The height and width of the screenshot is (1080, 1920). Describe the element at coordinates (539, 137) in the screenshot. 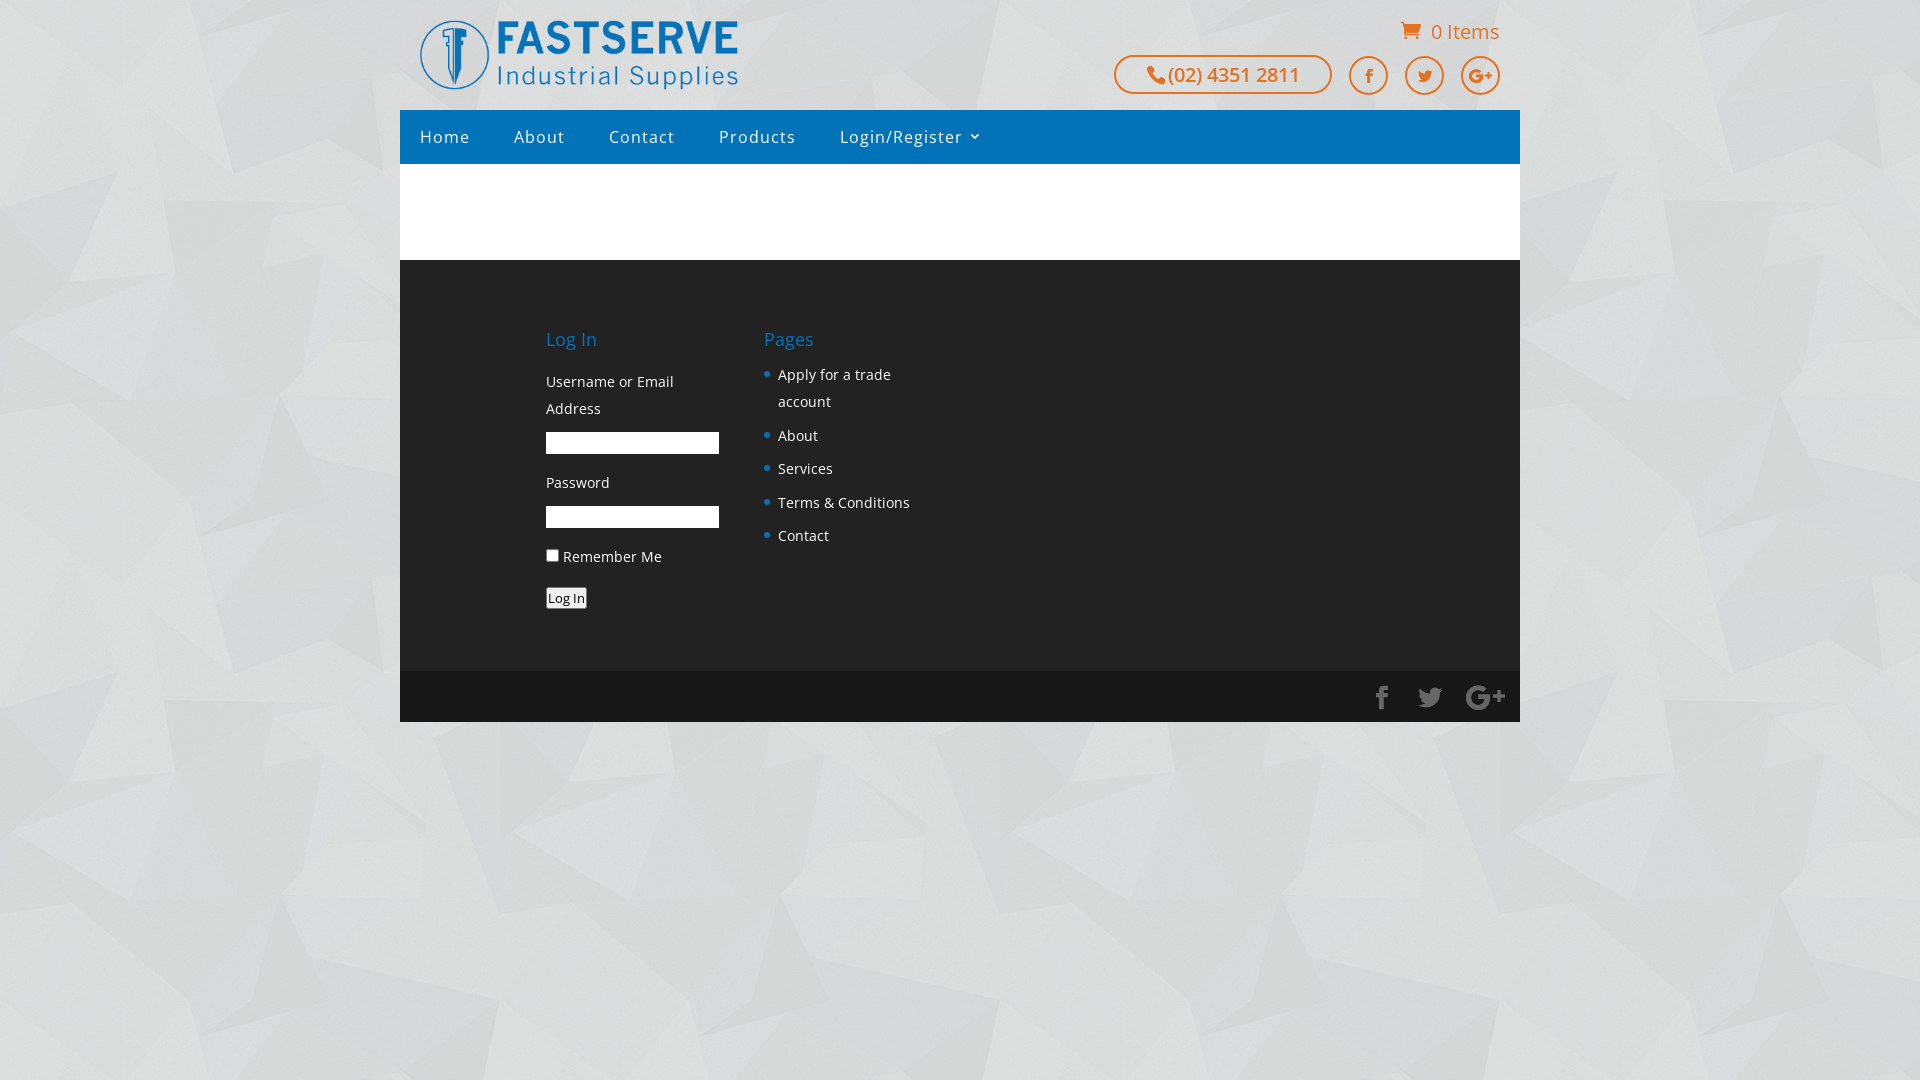

I see `About` at that location.